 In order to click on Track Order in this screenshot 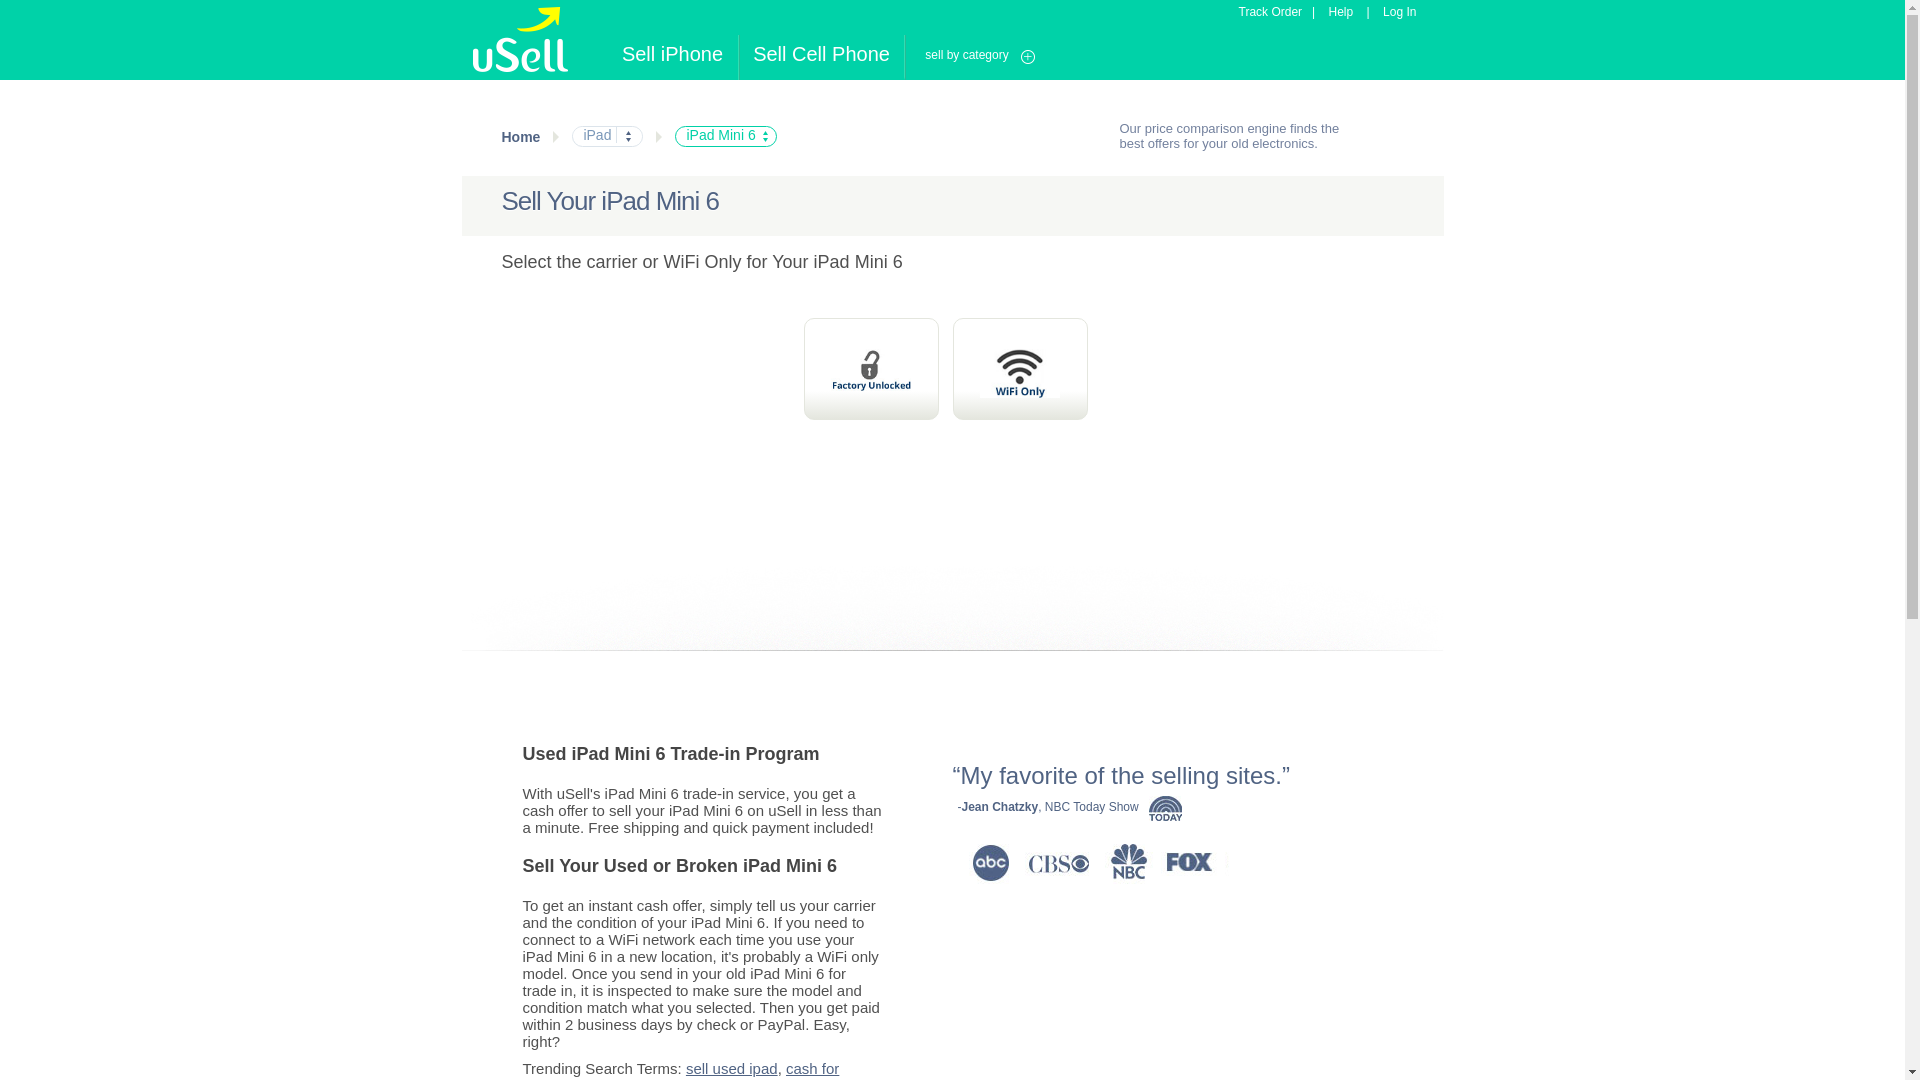, I will do `click(1270, 12)`.